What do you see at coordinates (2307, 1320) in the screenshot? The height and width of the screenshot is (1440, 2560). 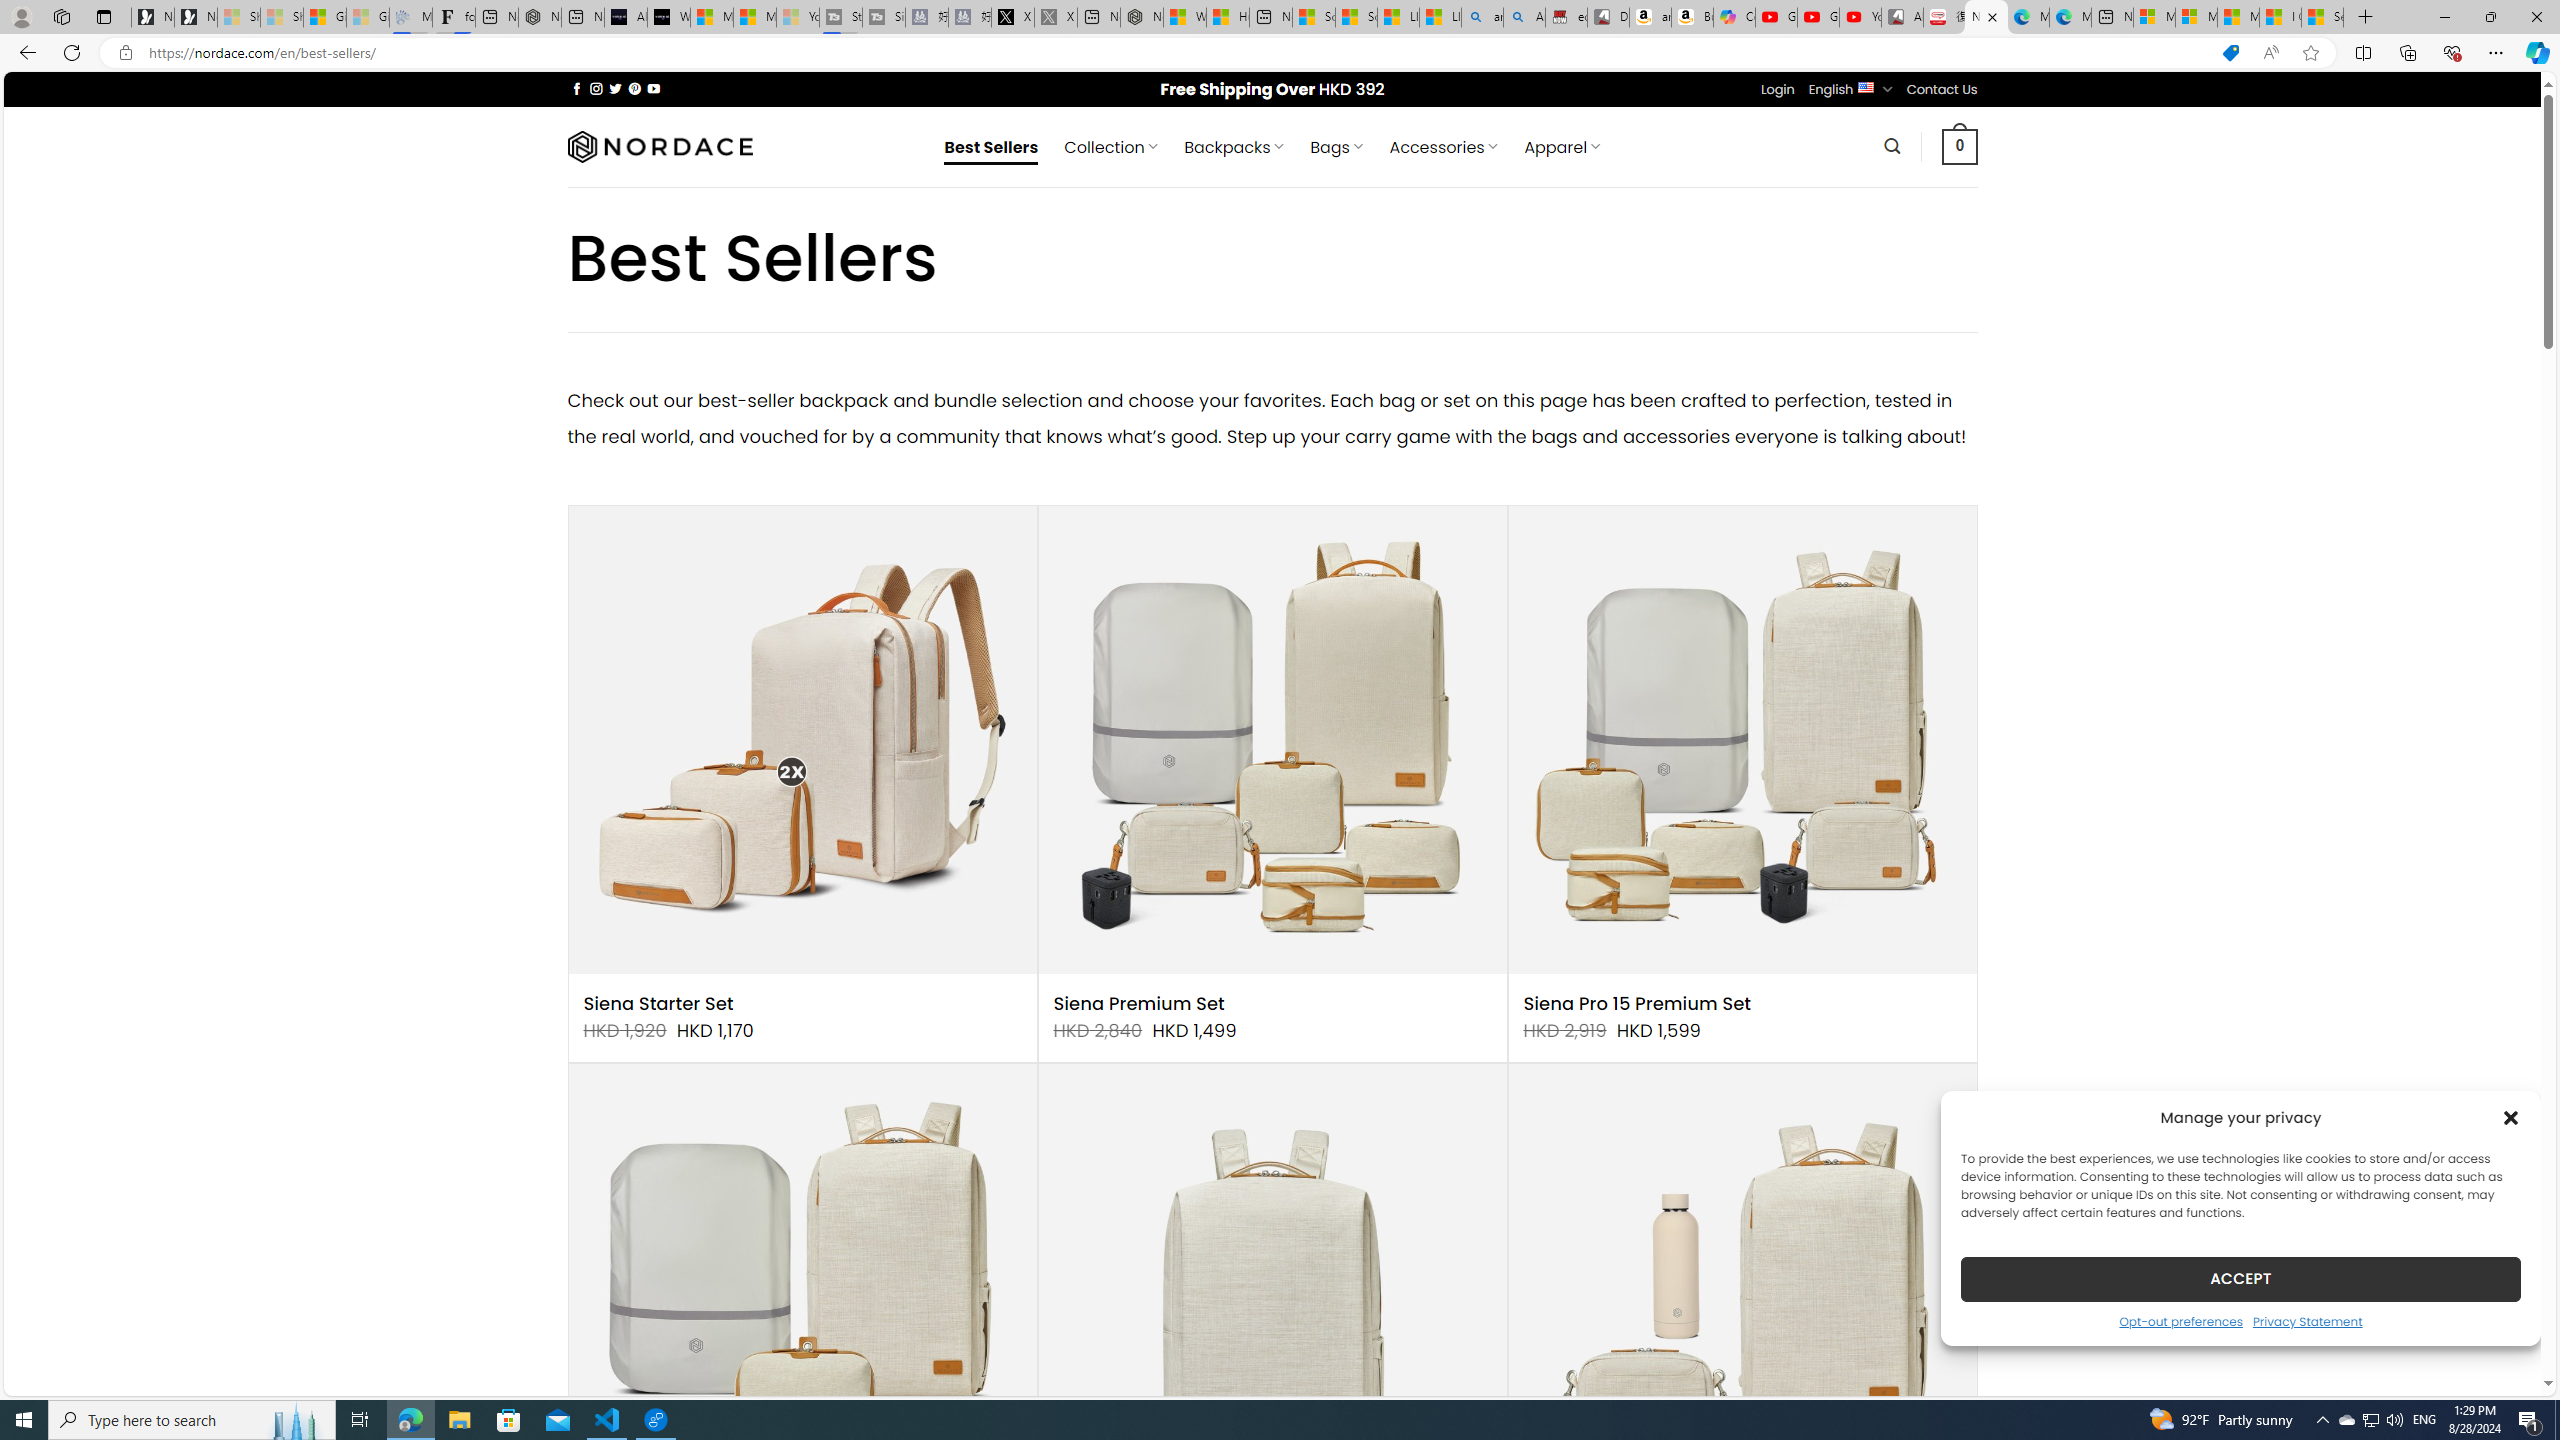 I see `Privacy Statement` at bounding box center [2307, 1320].